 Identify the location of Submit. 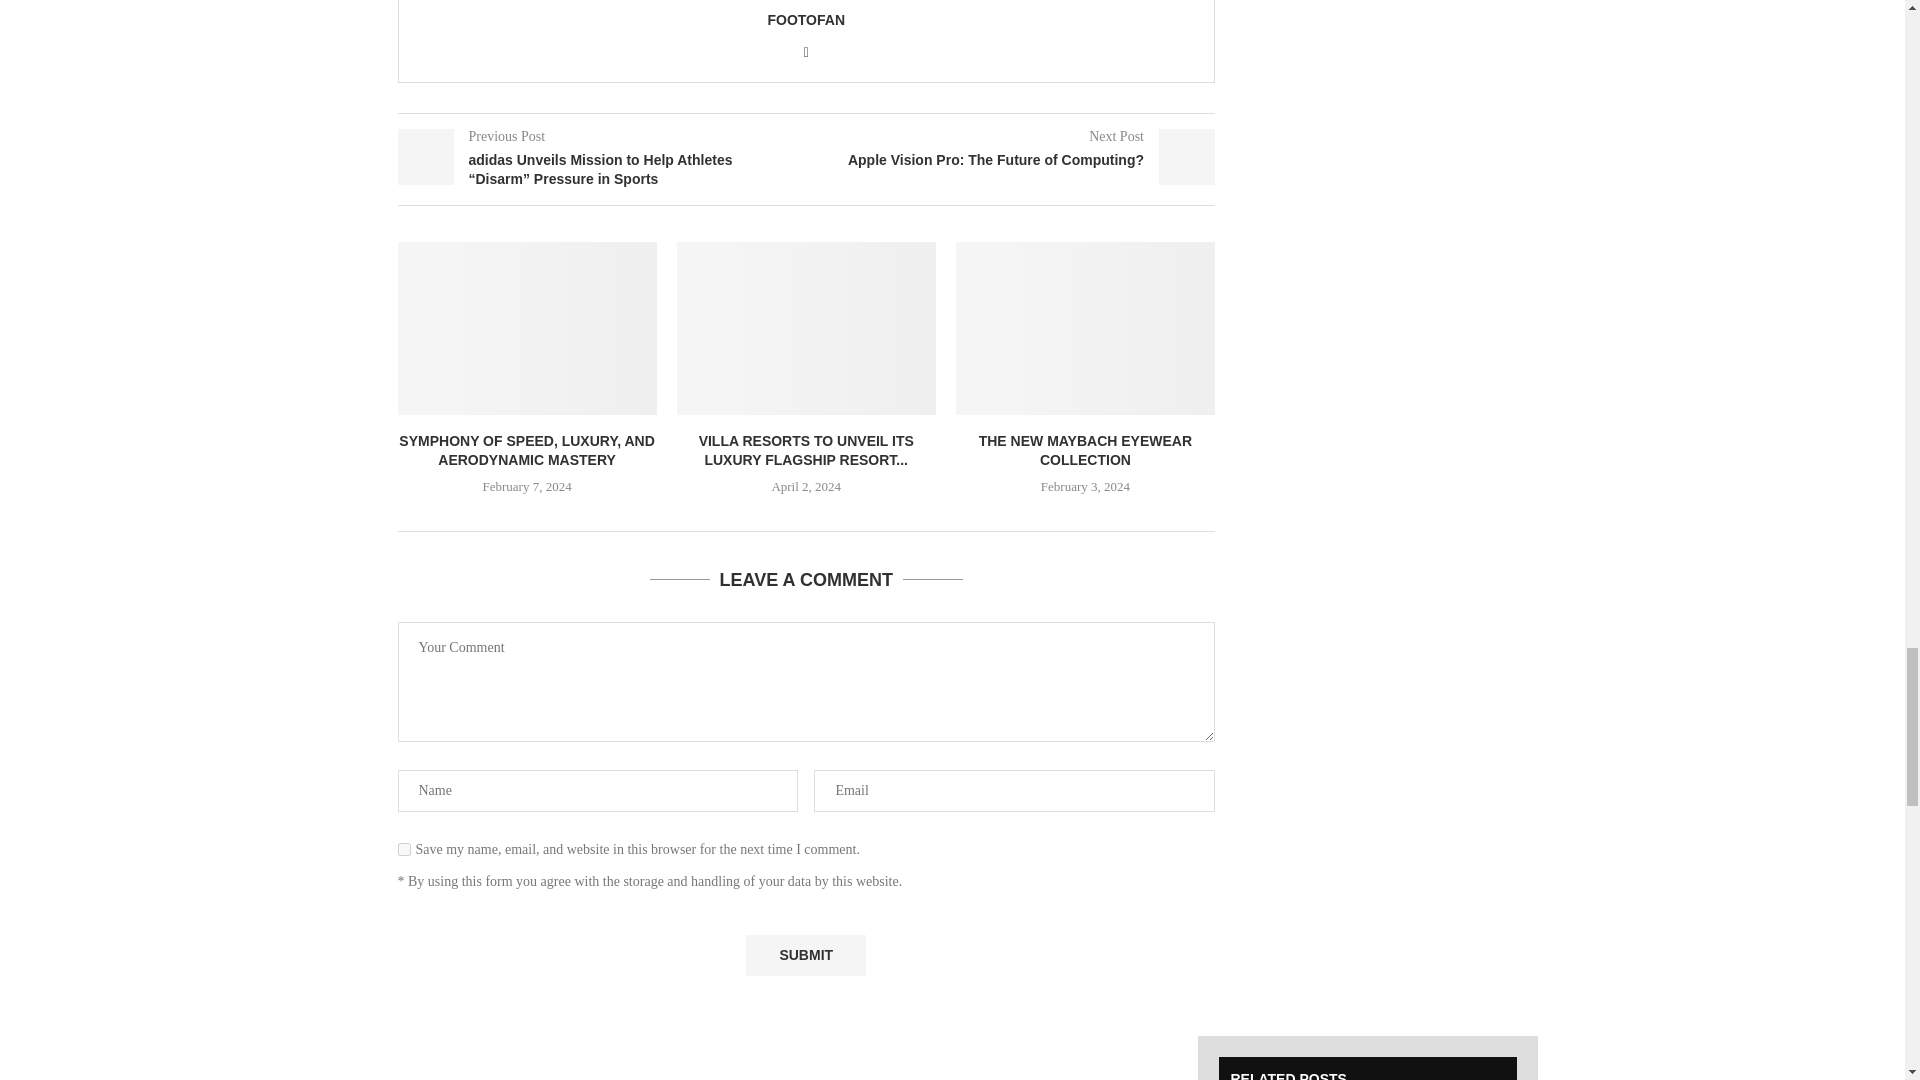
(806, 956).